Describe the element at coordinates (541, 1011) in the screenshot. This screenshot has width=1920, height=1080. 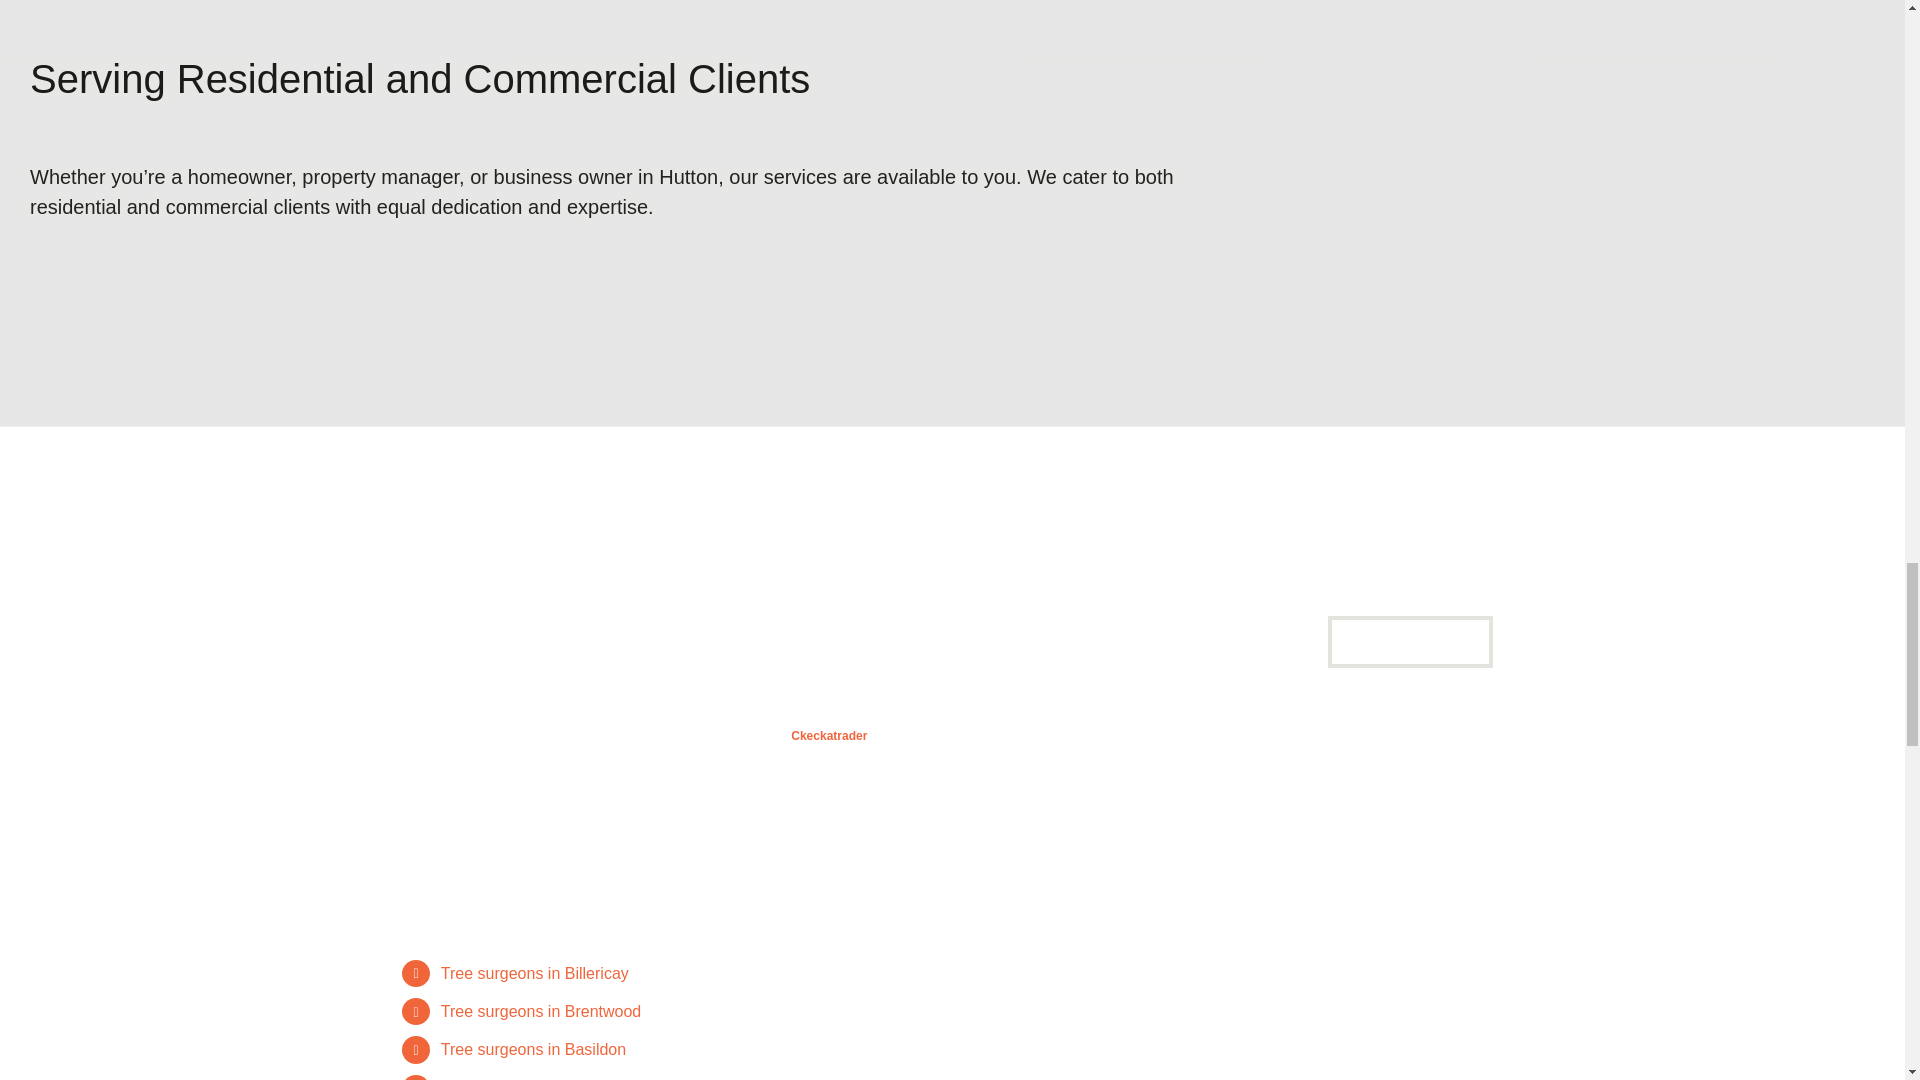
I see `Tree surgeons in Brentwood` at that location.